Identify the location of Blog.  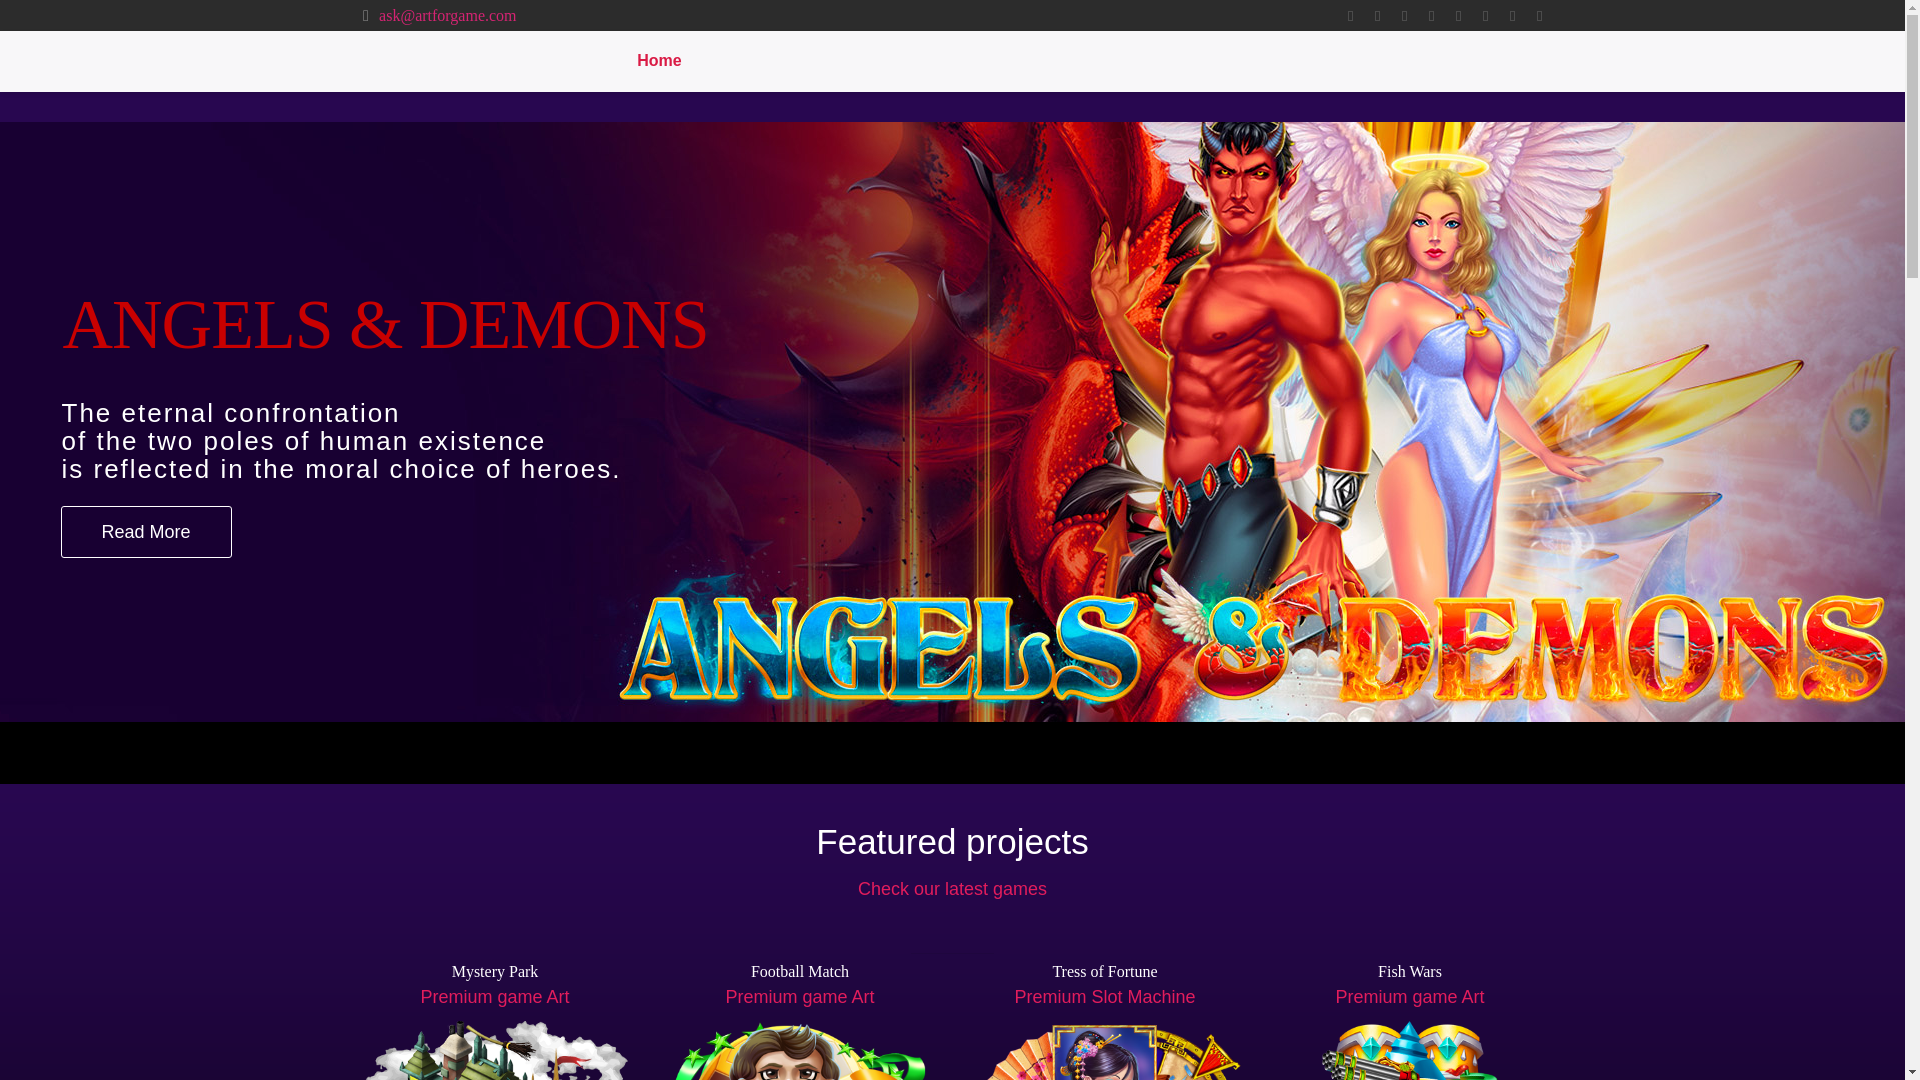
(934, 60).